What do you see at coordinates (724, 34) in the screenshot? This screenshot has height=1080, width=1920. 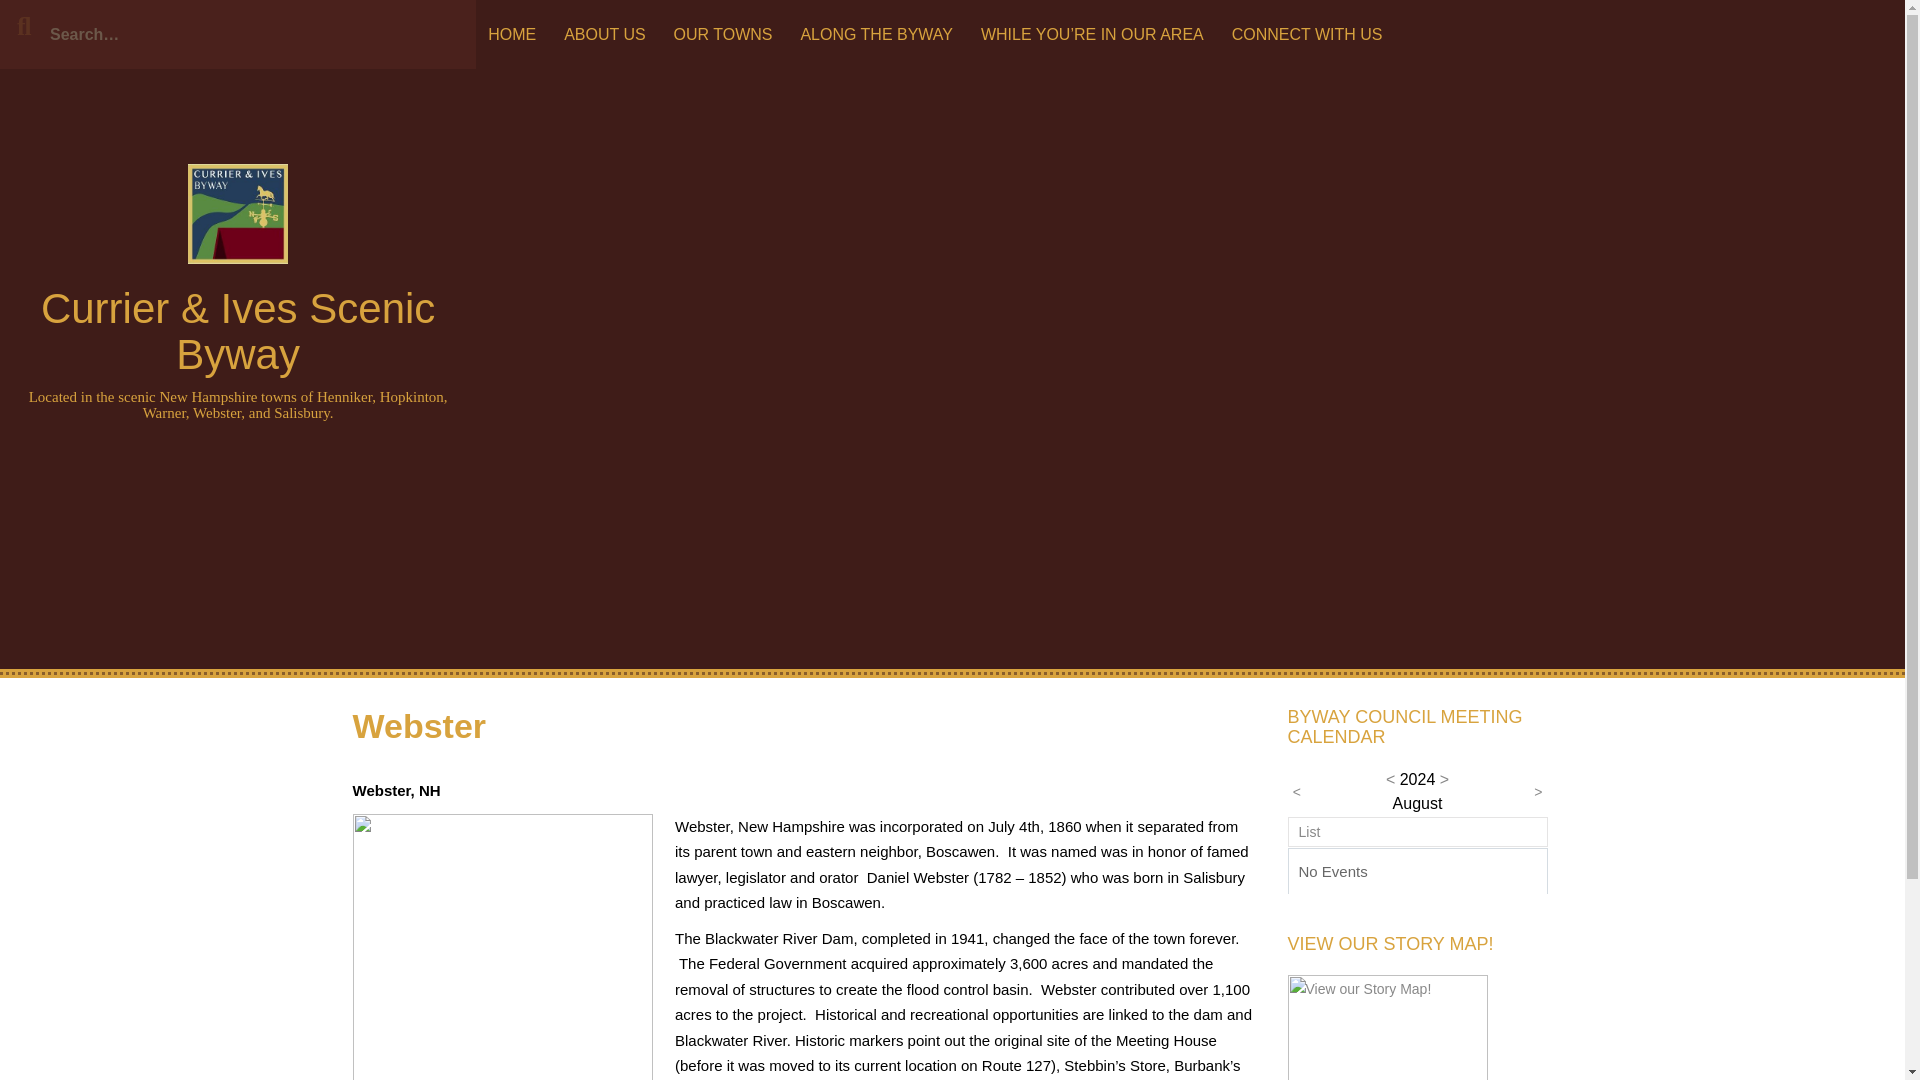 I see `OUR TOWNS` at bounding box center [724, 34].